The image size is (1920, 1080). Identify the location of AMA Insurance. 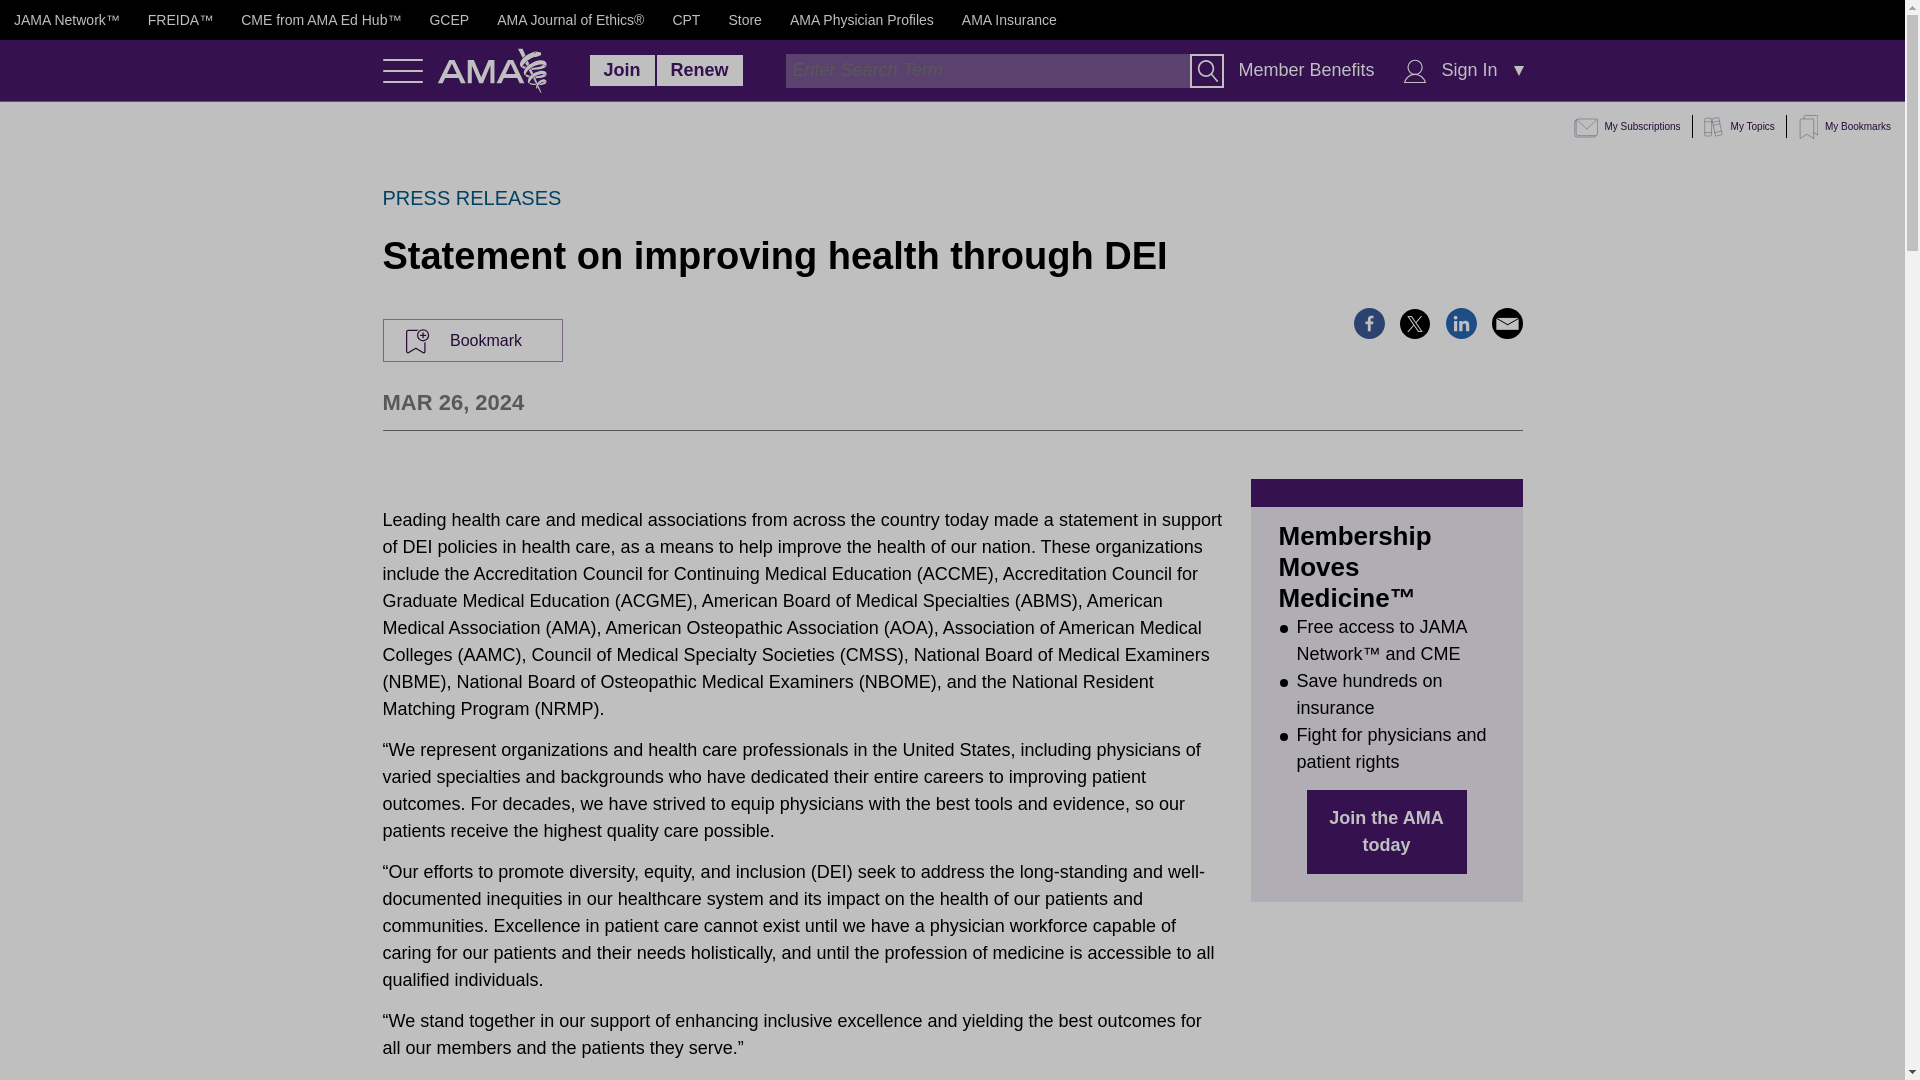
(1009, 20).